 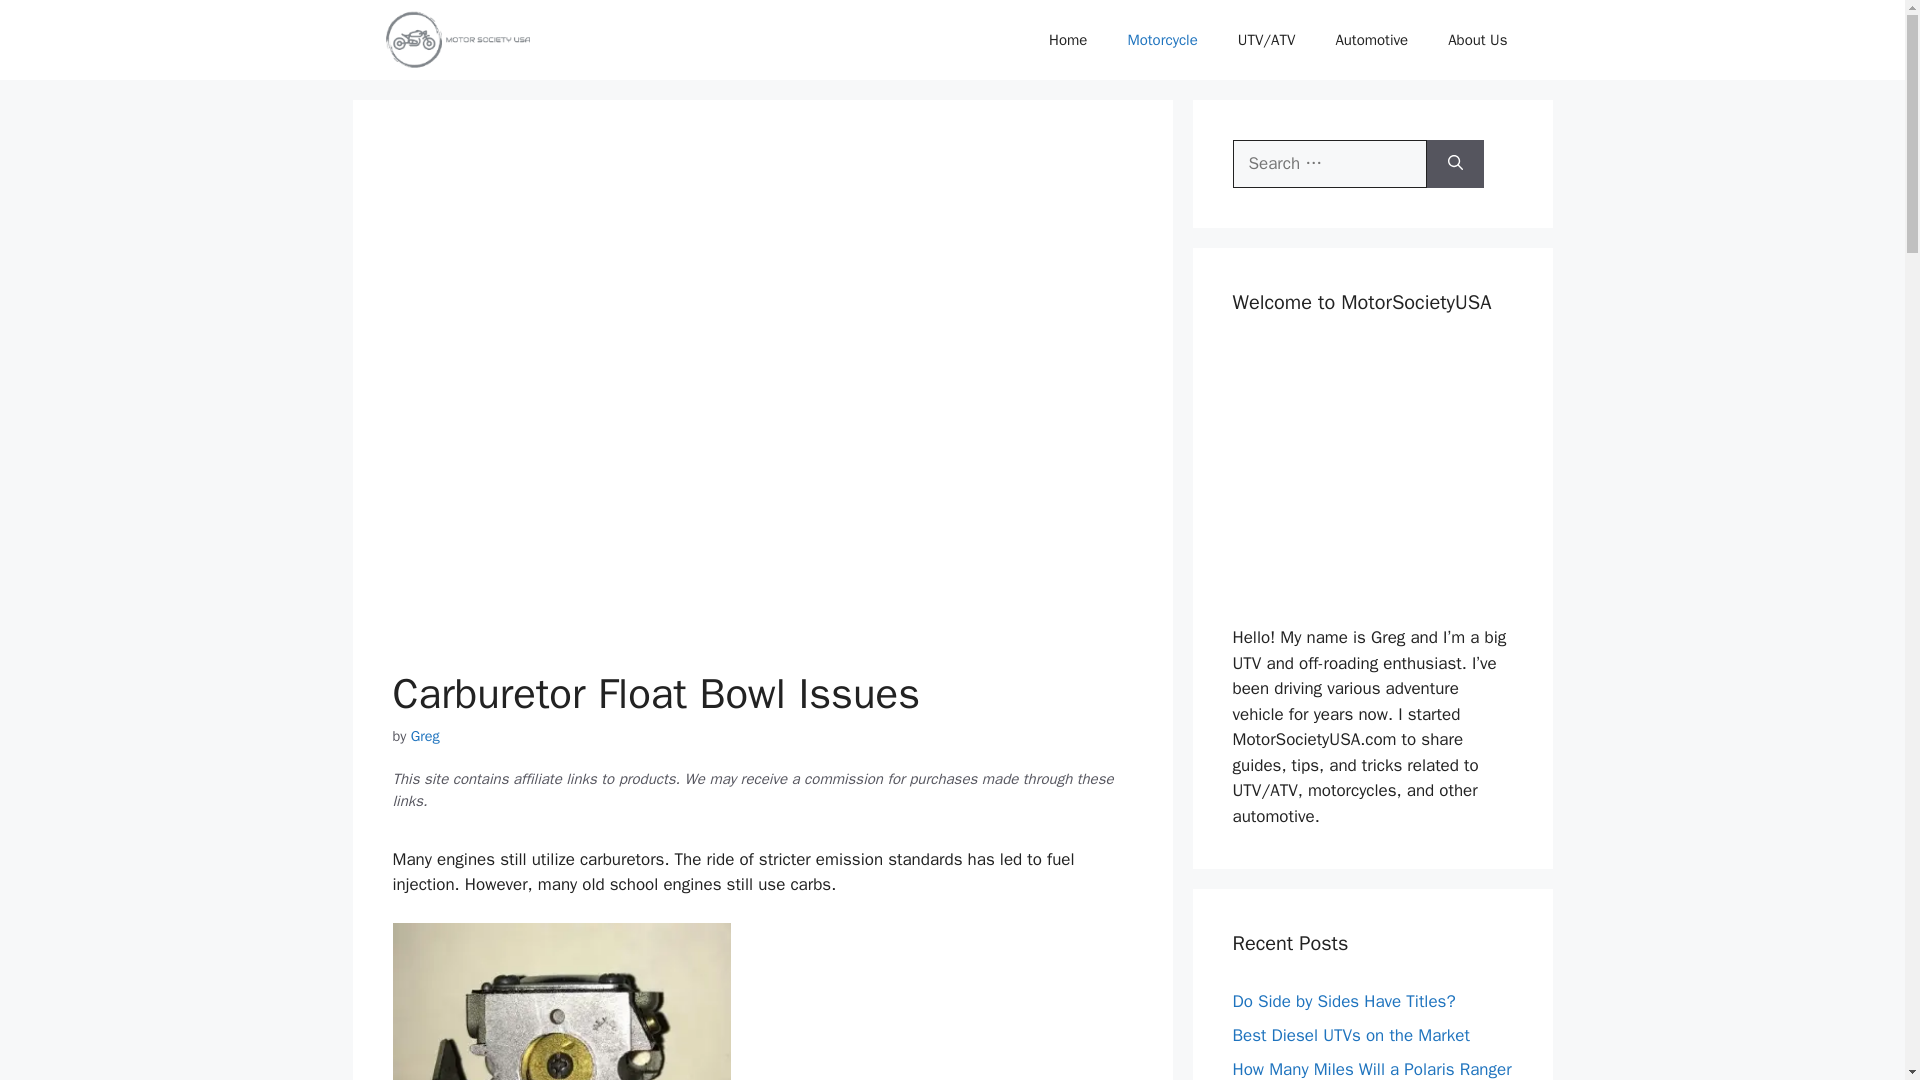 I want to click on Motorcycle, so click(x=1162, y=40).